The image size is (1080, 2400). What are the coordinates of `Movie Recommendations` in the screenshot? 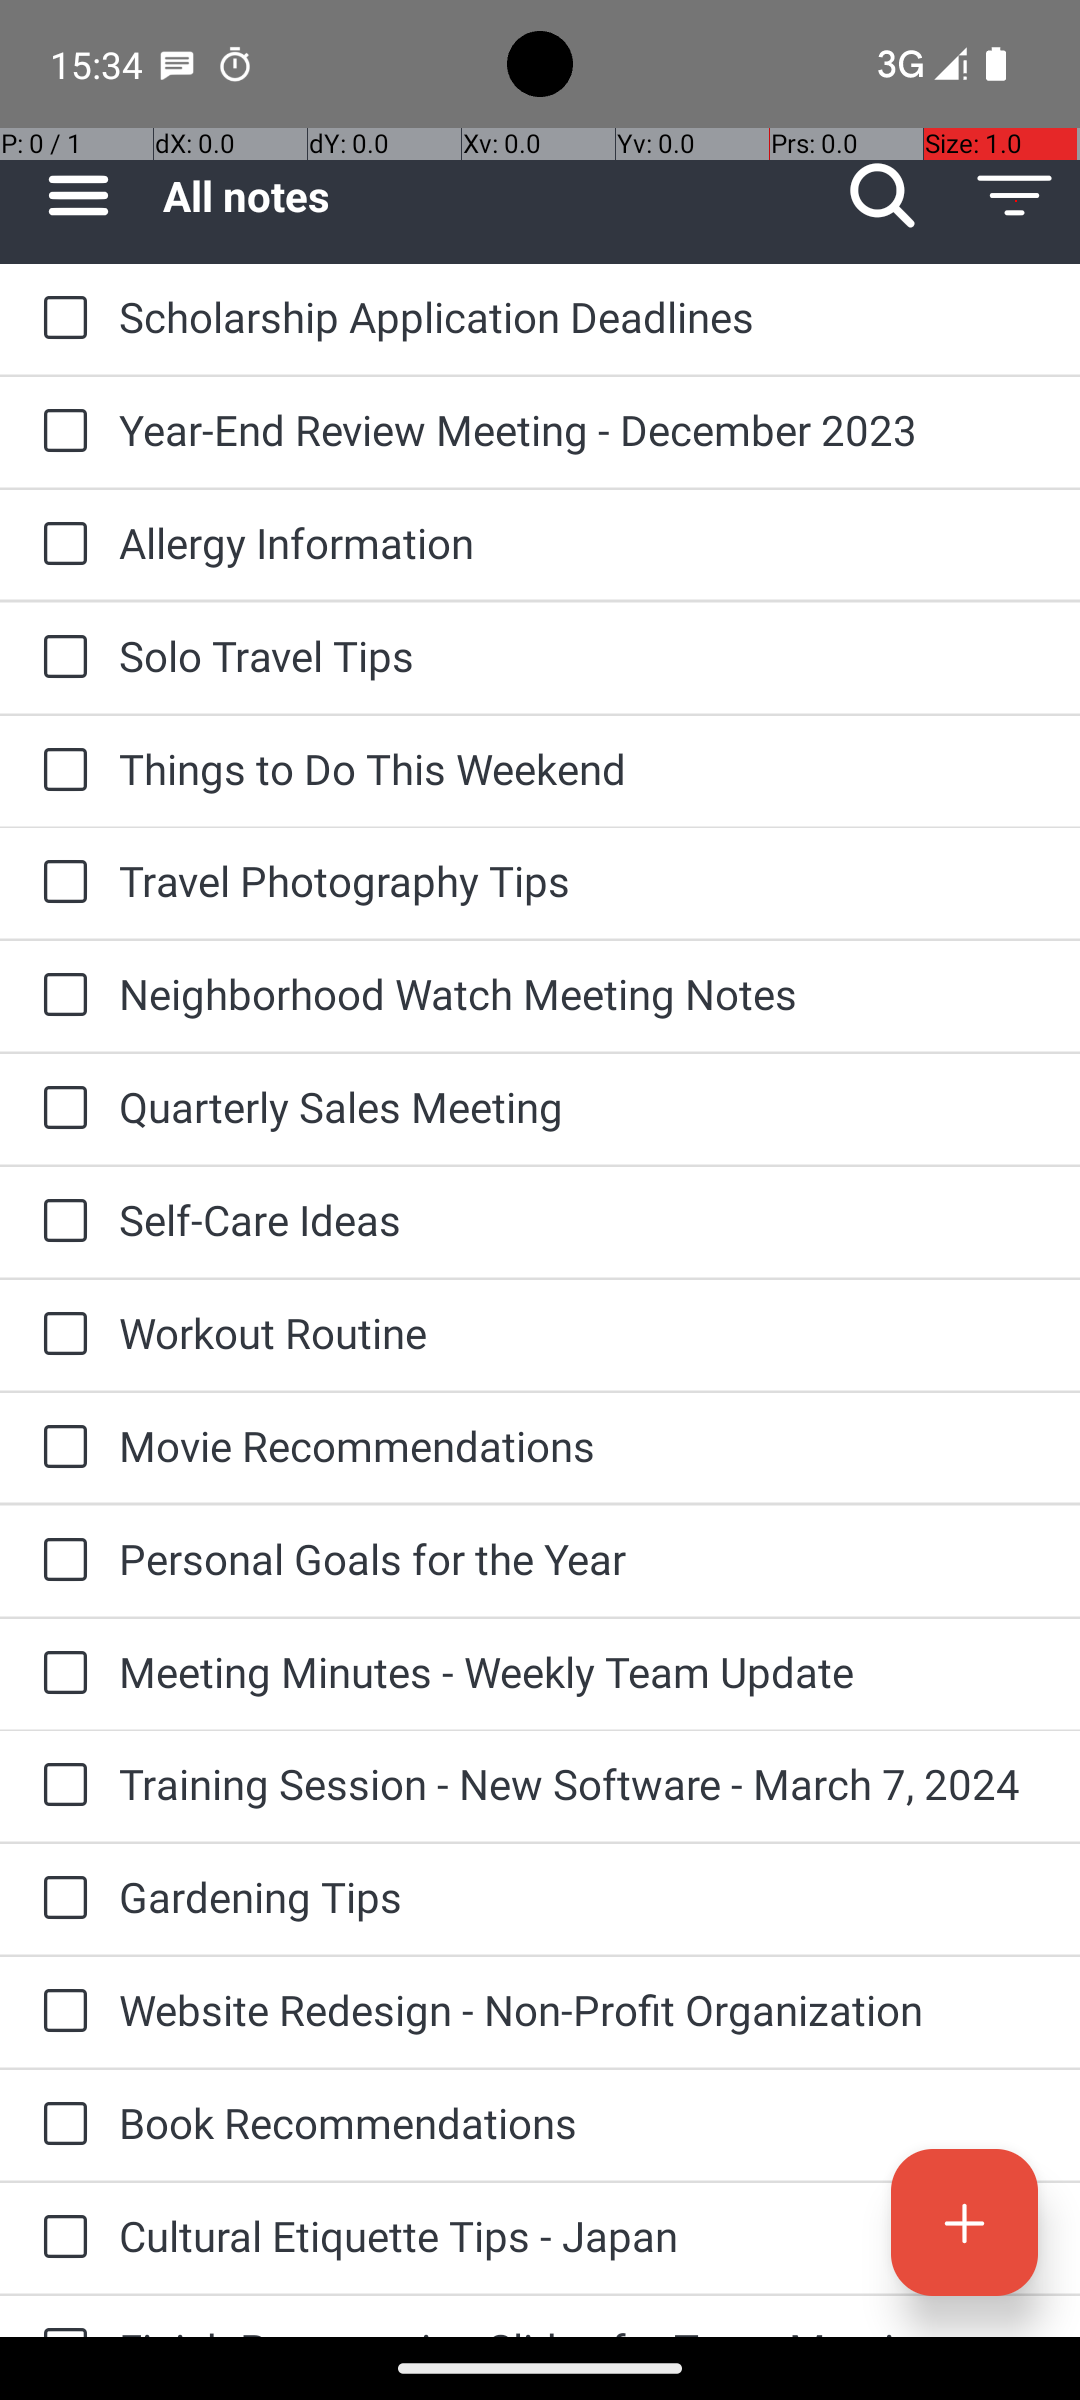 It's located at (580, 1446).